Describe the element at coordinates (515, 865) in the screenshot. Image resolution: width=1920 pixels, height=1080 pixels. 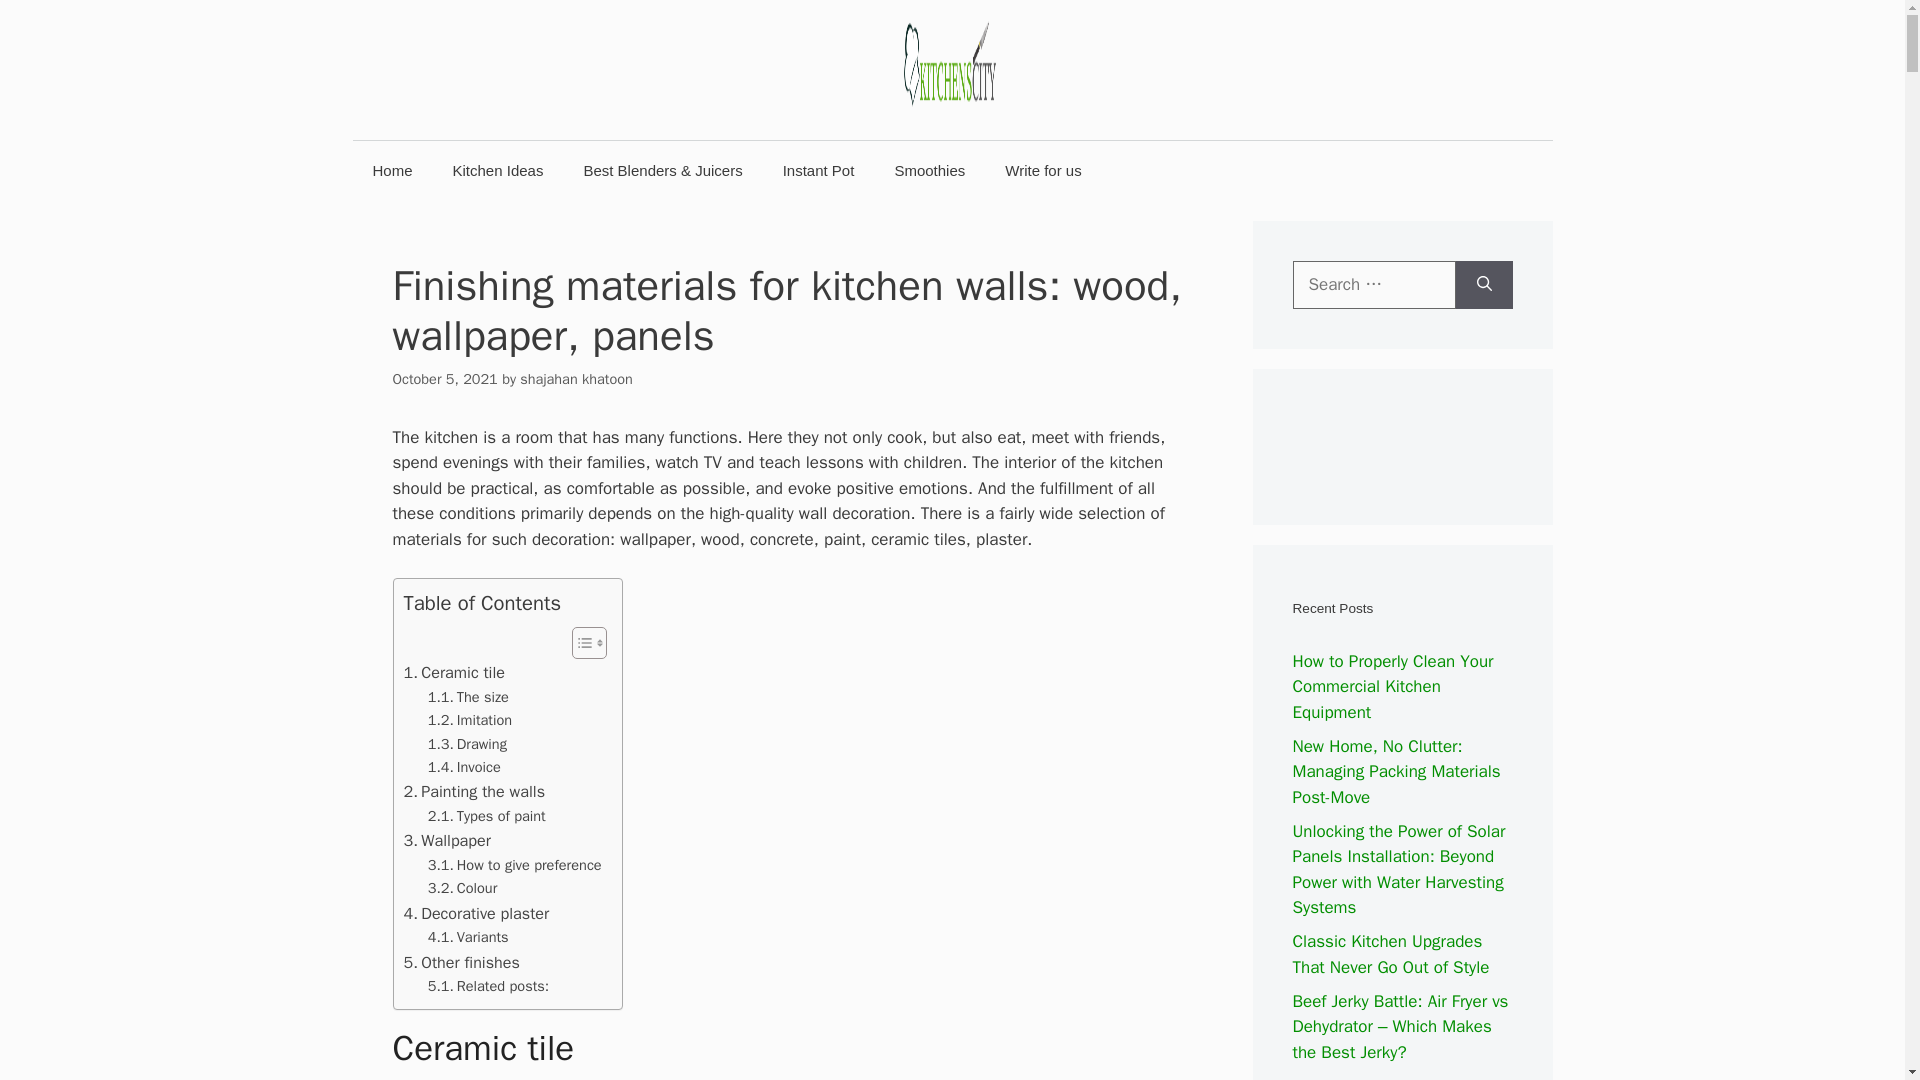
I see `How to give preference` at that location.